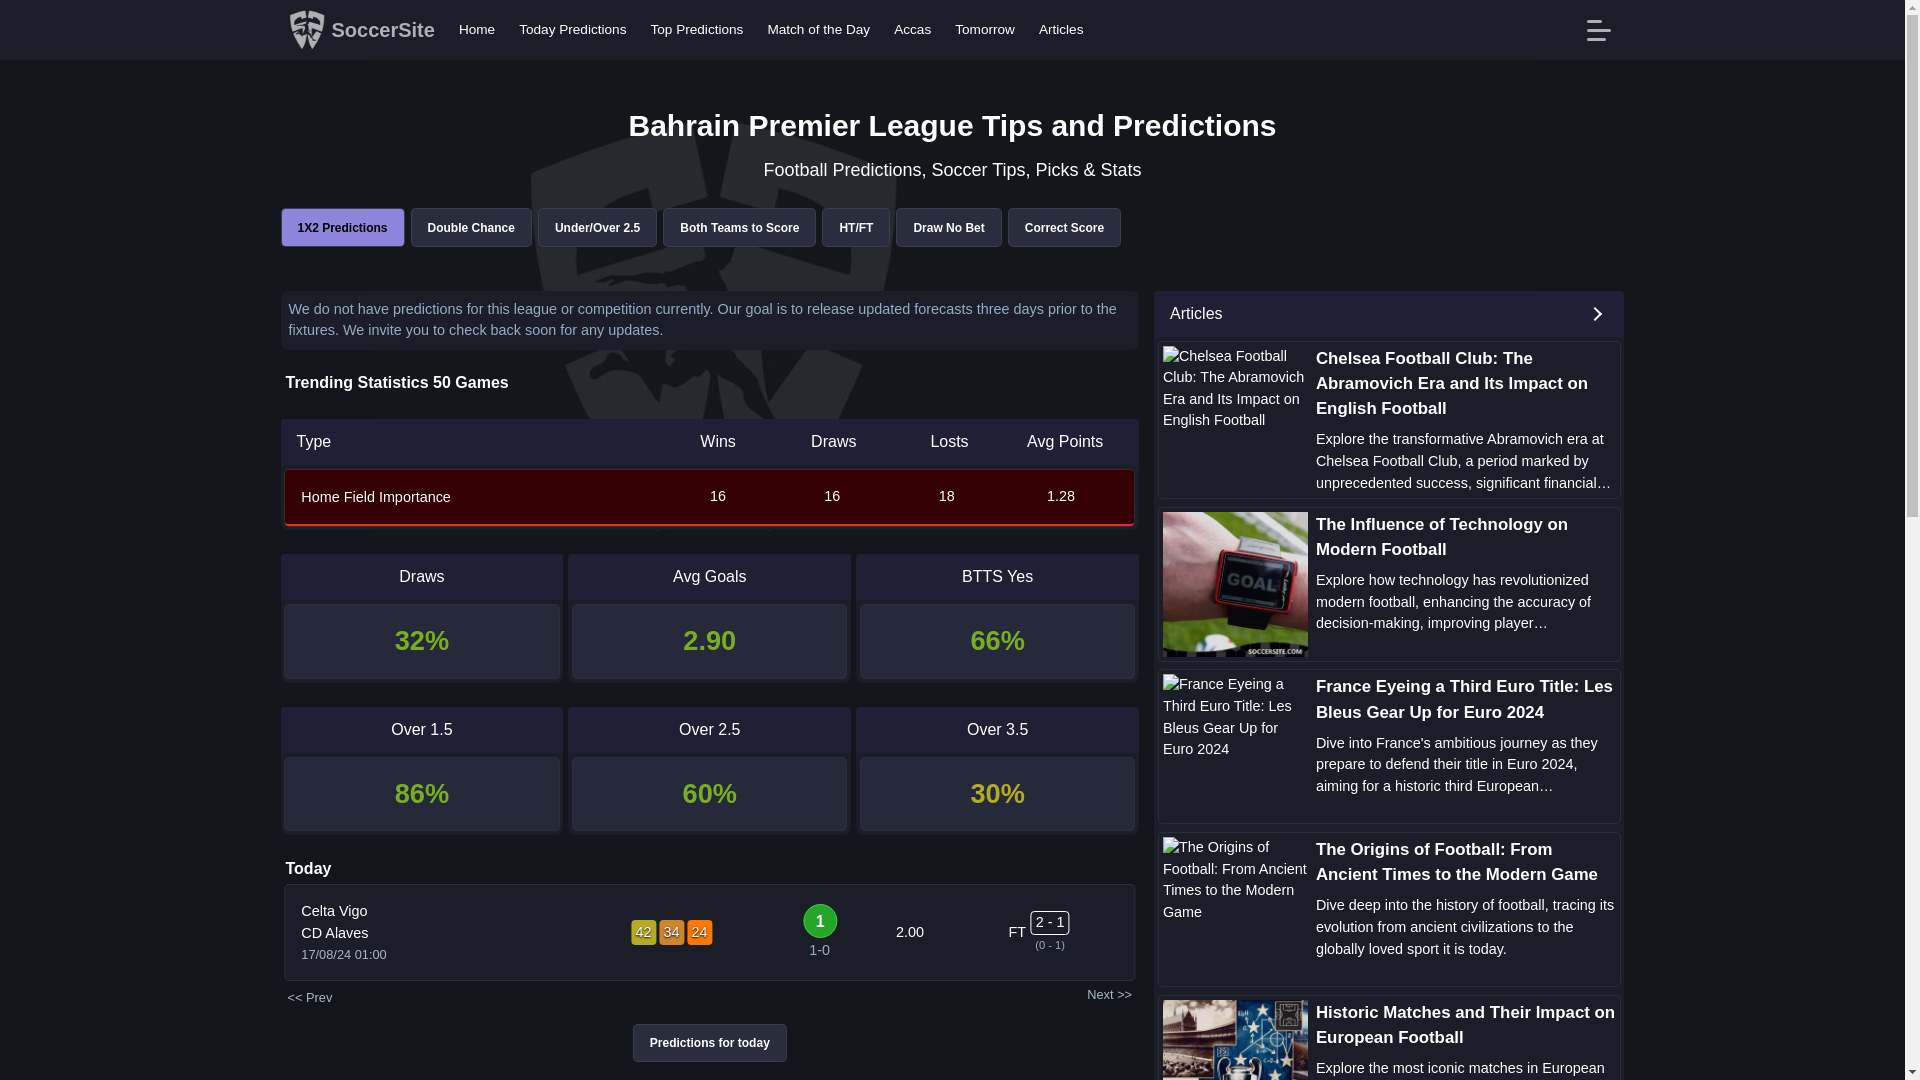  I want to click on Match of the Day, so click(818, 30).